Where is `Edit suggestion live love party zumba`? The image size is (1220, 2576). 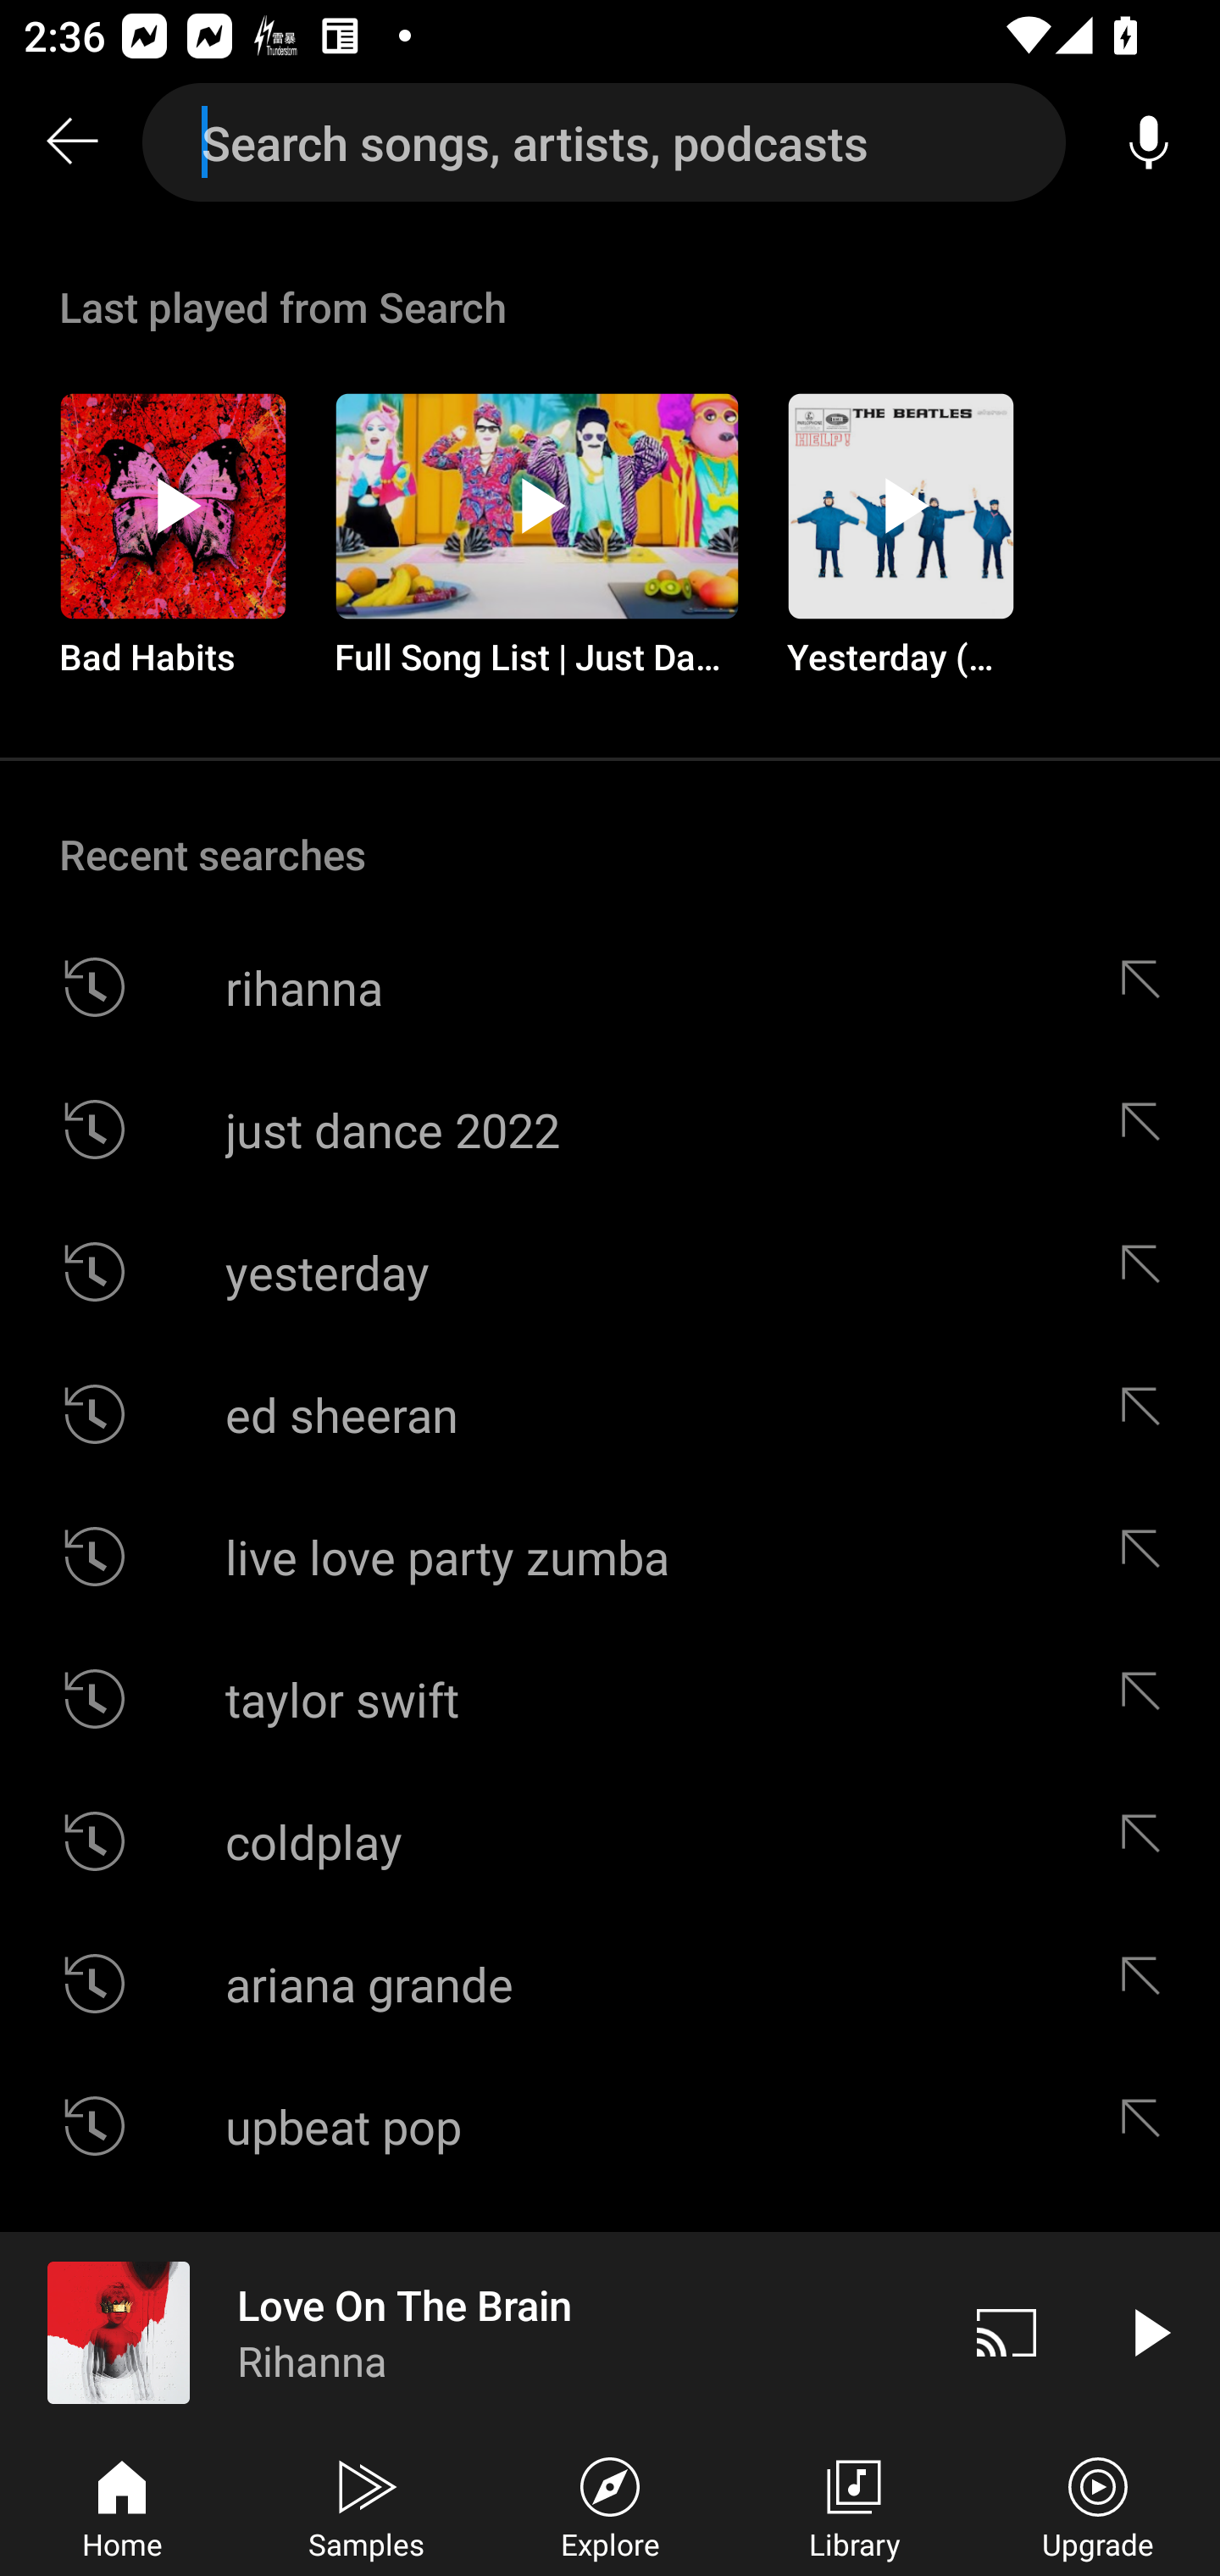
Edit suggestion live love party zumba is located at coordinates (1148, 1557).